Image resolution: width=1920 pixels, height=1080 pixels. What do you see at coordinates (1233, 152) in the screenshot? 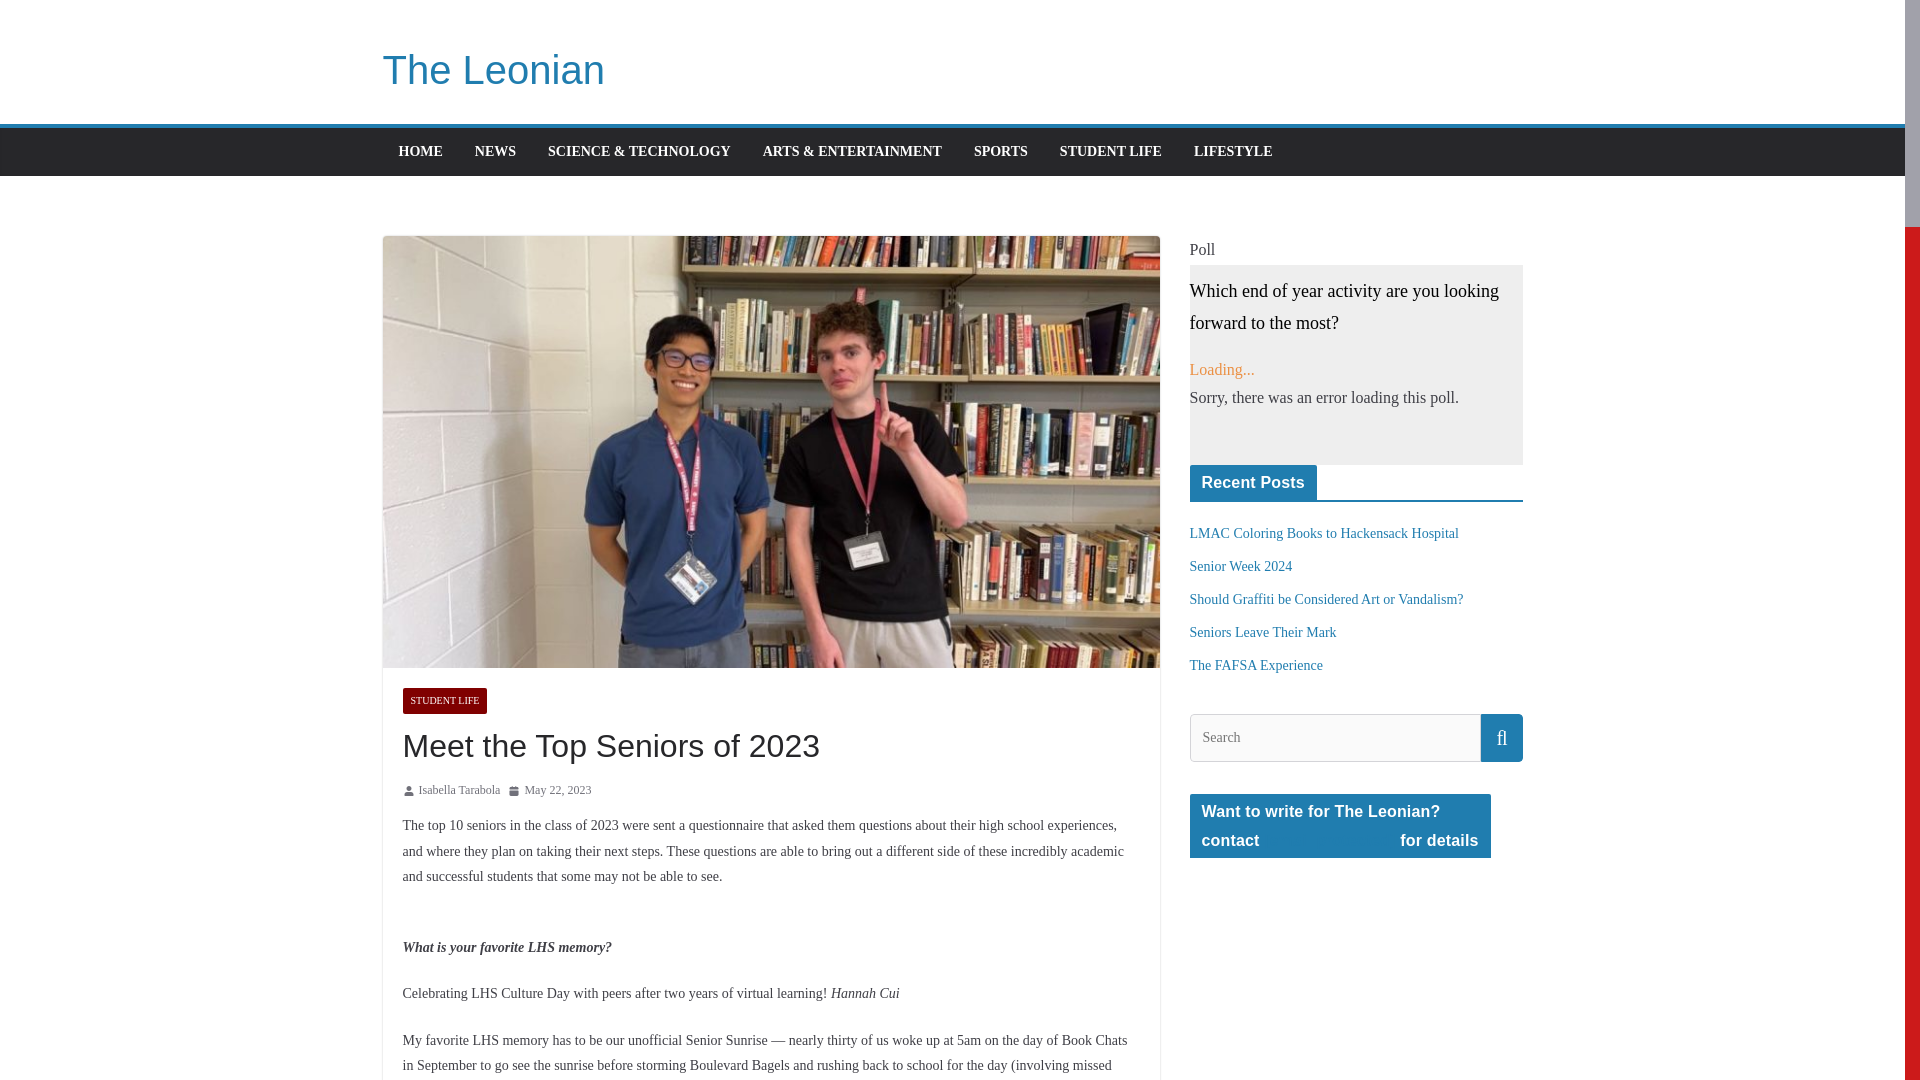
I see `LIFESTYLE` at bounding box center [1233, 152].